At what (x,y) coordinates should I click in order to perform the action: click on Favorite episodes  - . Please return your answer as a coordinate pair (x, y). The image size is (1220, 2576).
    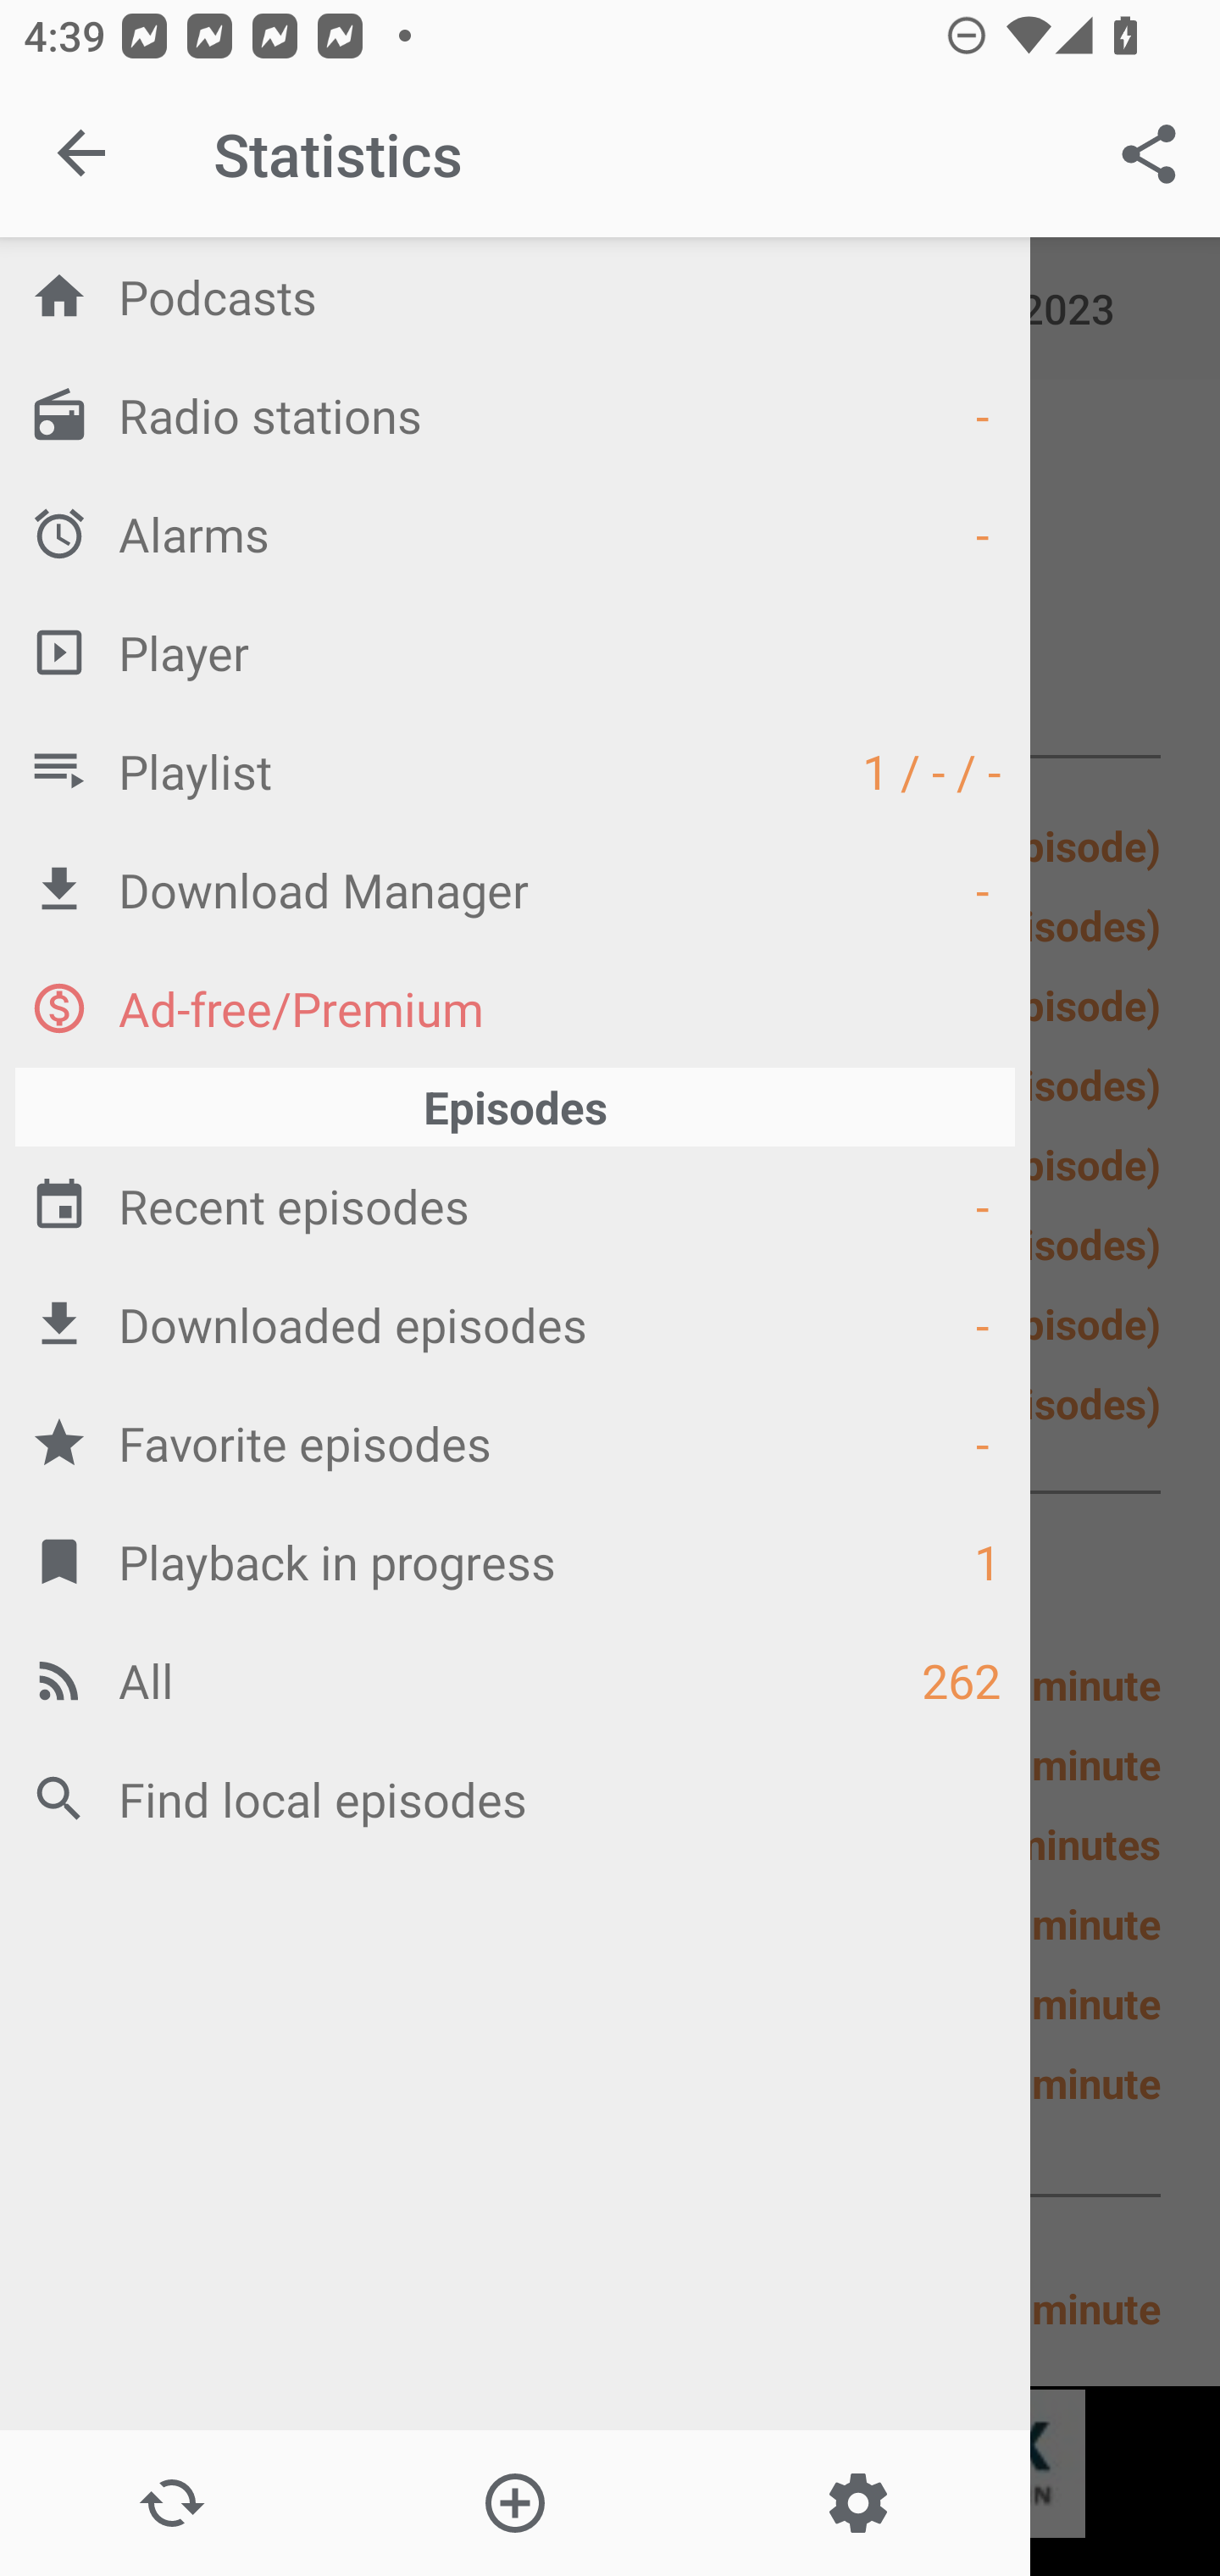
    Looking at the image, I should click on (515, 1442).